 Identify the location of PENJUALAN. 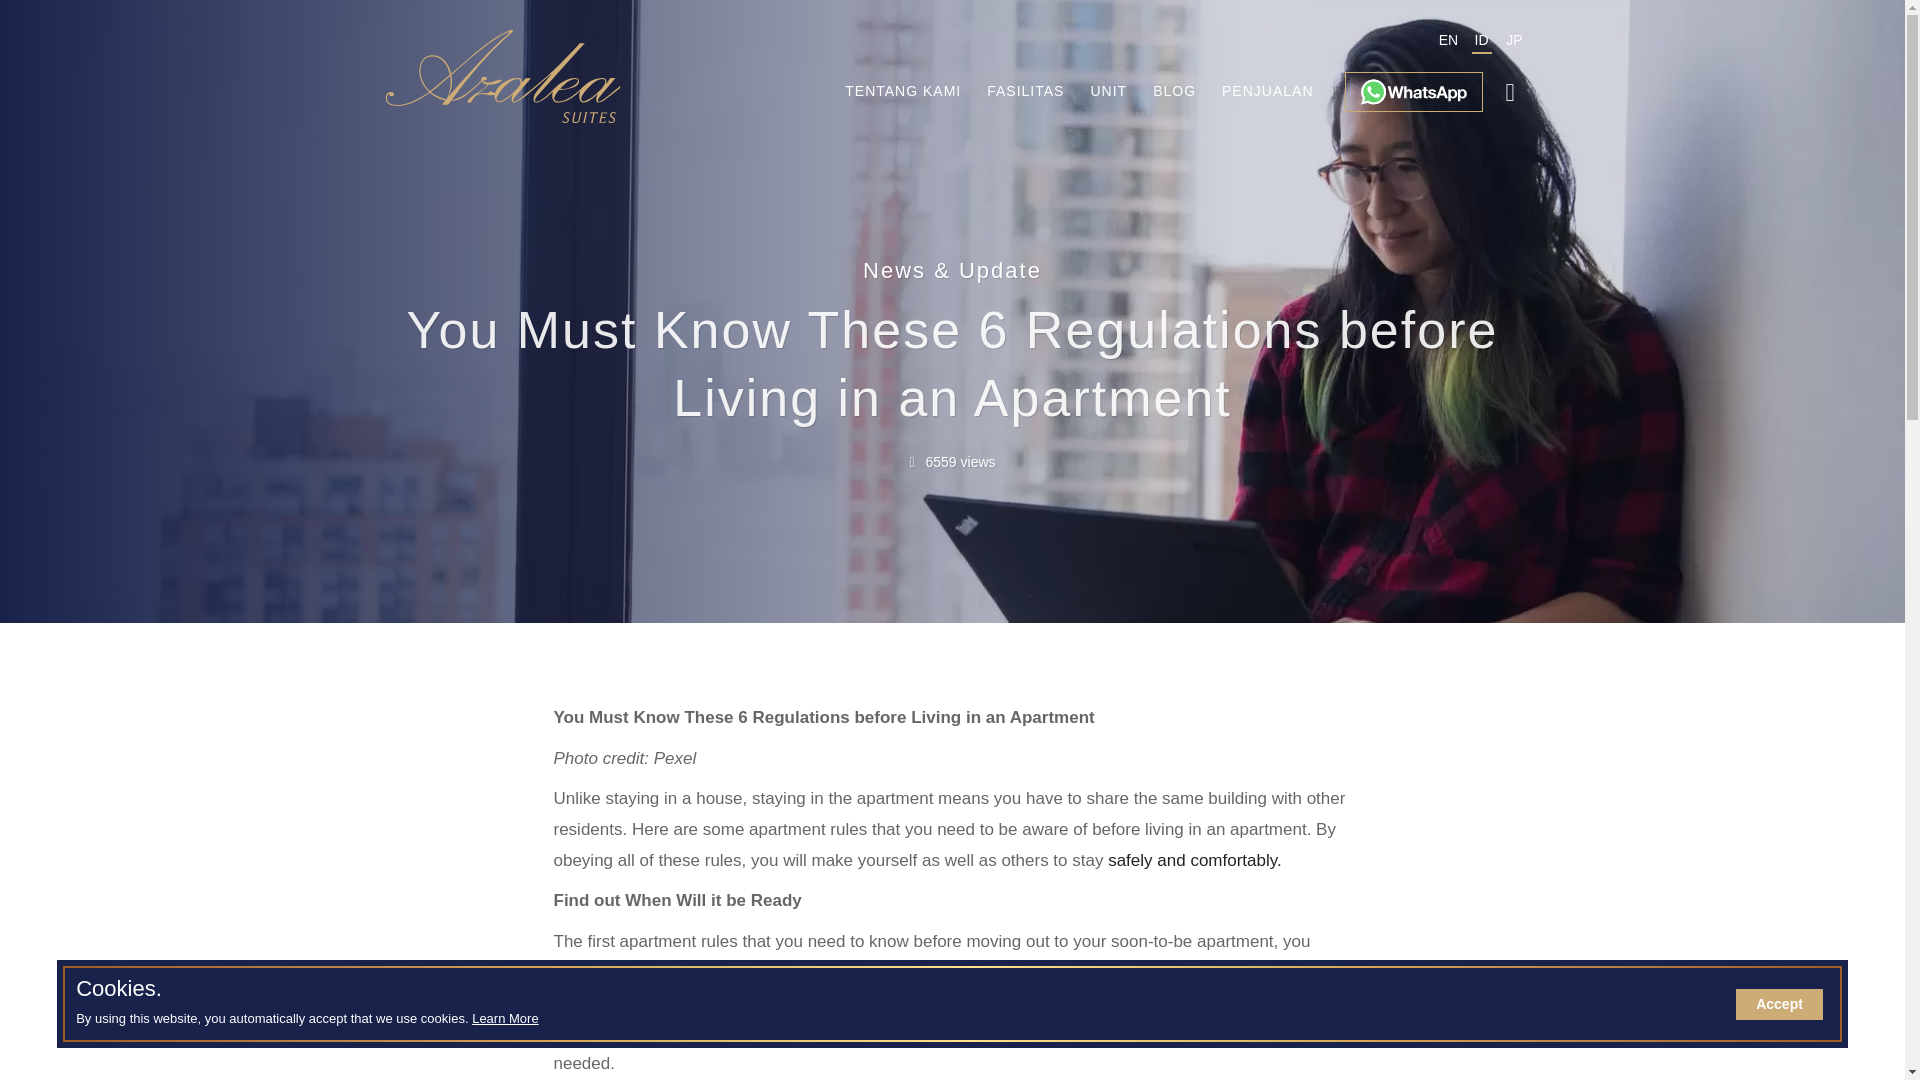
(1266, 78).